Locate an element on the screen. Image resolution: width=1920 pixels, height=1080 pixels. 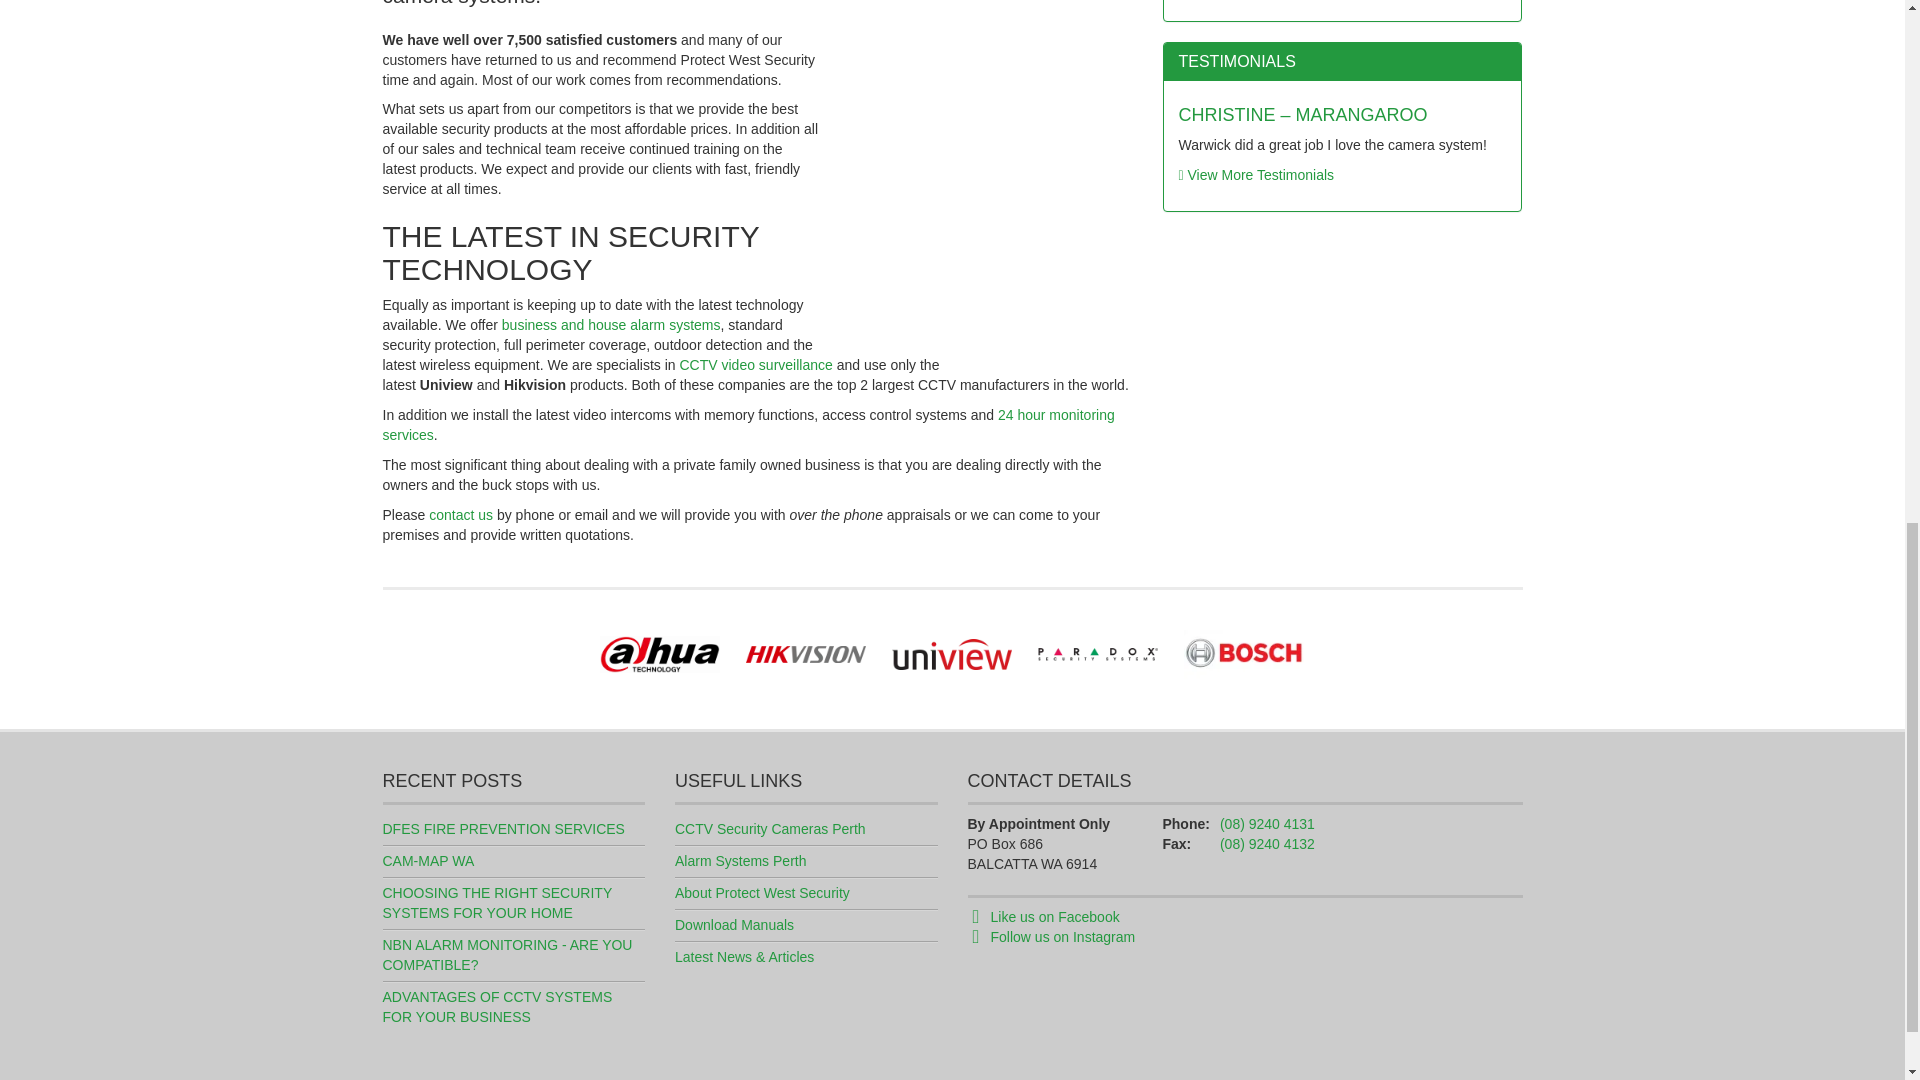
About Protect West Security is located at coordinates (762, 892).